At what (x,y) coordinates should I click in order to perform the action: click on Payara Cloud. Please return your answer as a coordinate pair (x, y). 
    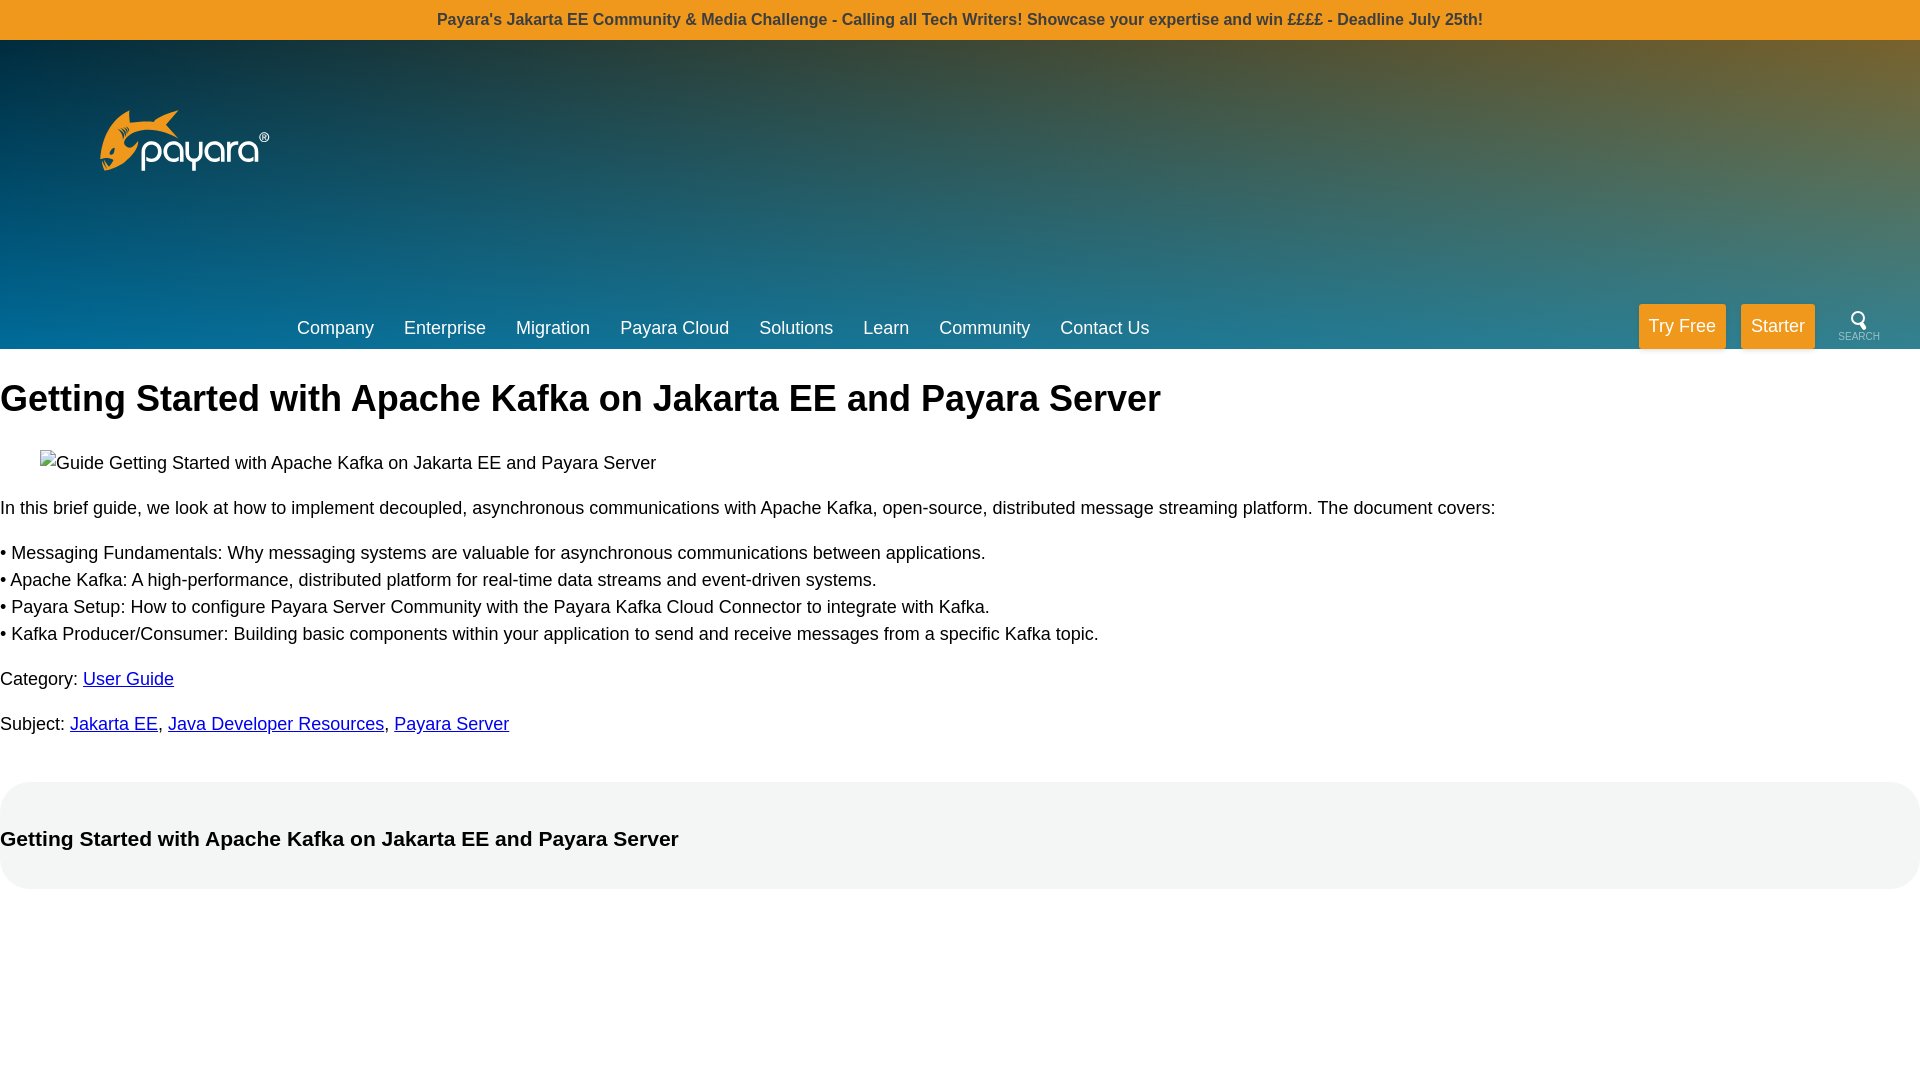
    Looking at the image, I should click on (682, 328).